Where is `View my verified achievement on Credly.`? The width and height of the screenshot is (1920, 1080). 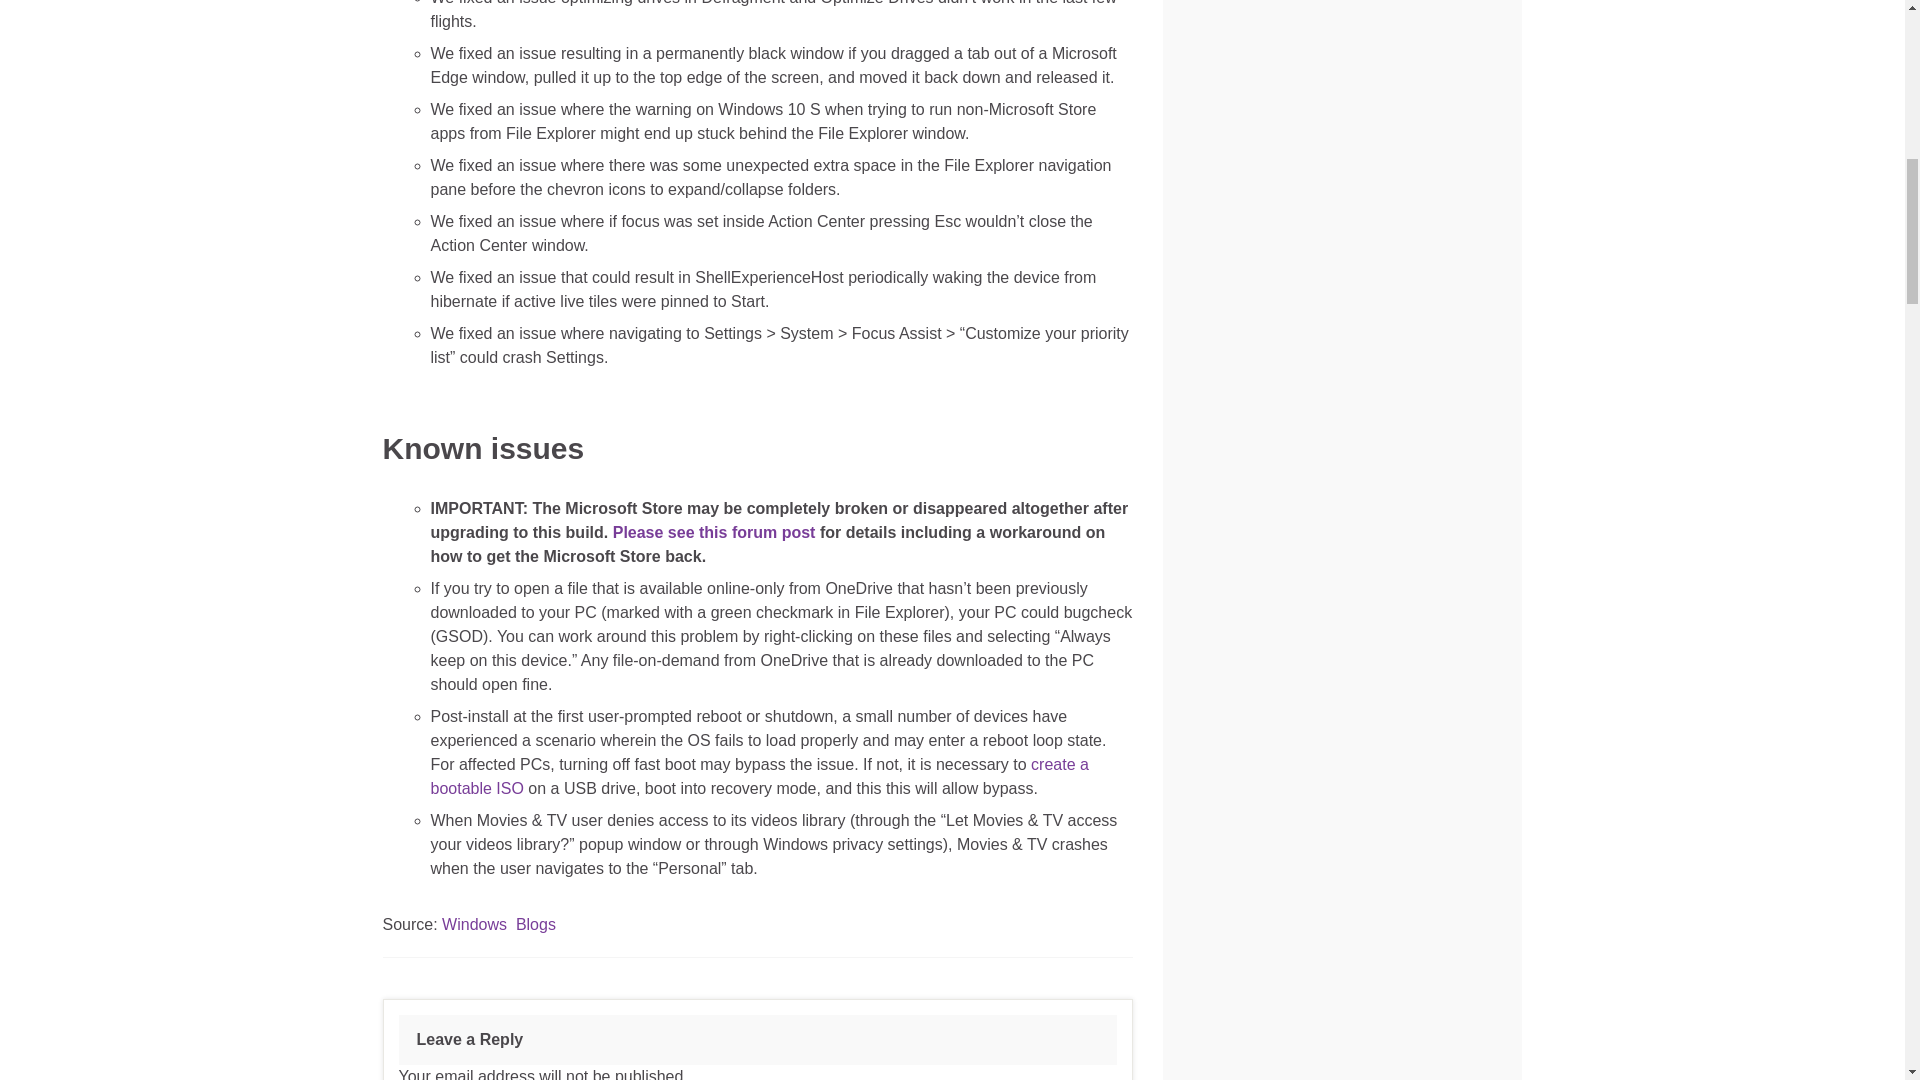
View my verified achievement on Credly. is located at coordinates (1258, 353).